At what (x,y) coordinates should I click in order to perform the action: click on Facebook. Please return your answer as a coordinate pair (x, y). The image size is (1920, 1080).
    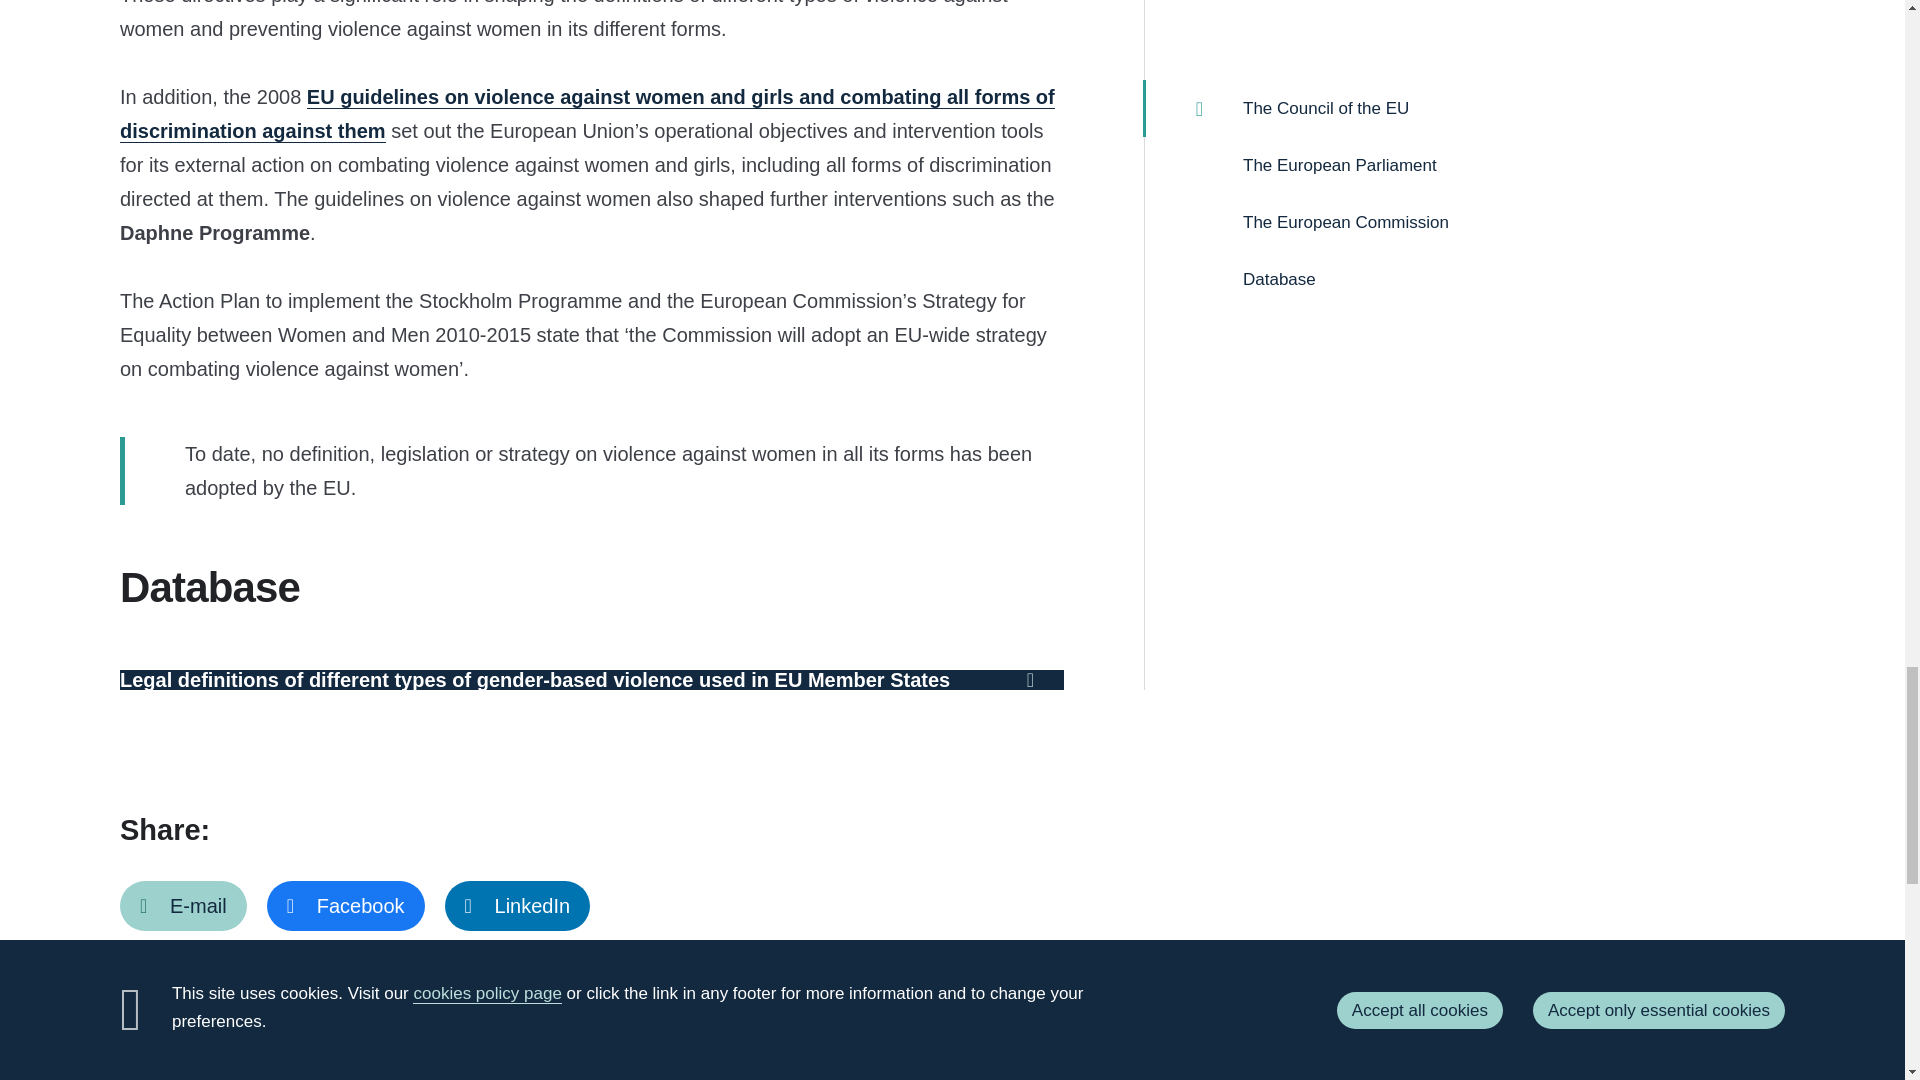
    Looking at the image, I should click on (345, 906).